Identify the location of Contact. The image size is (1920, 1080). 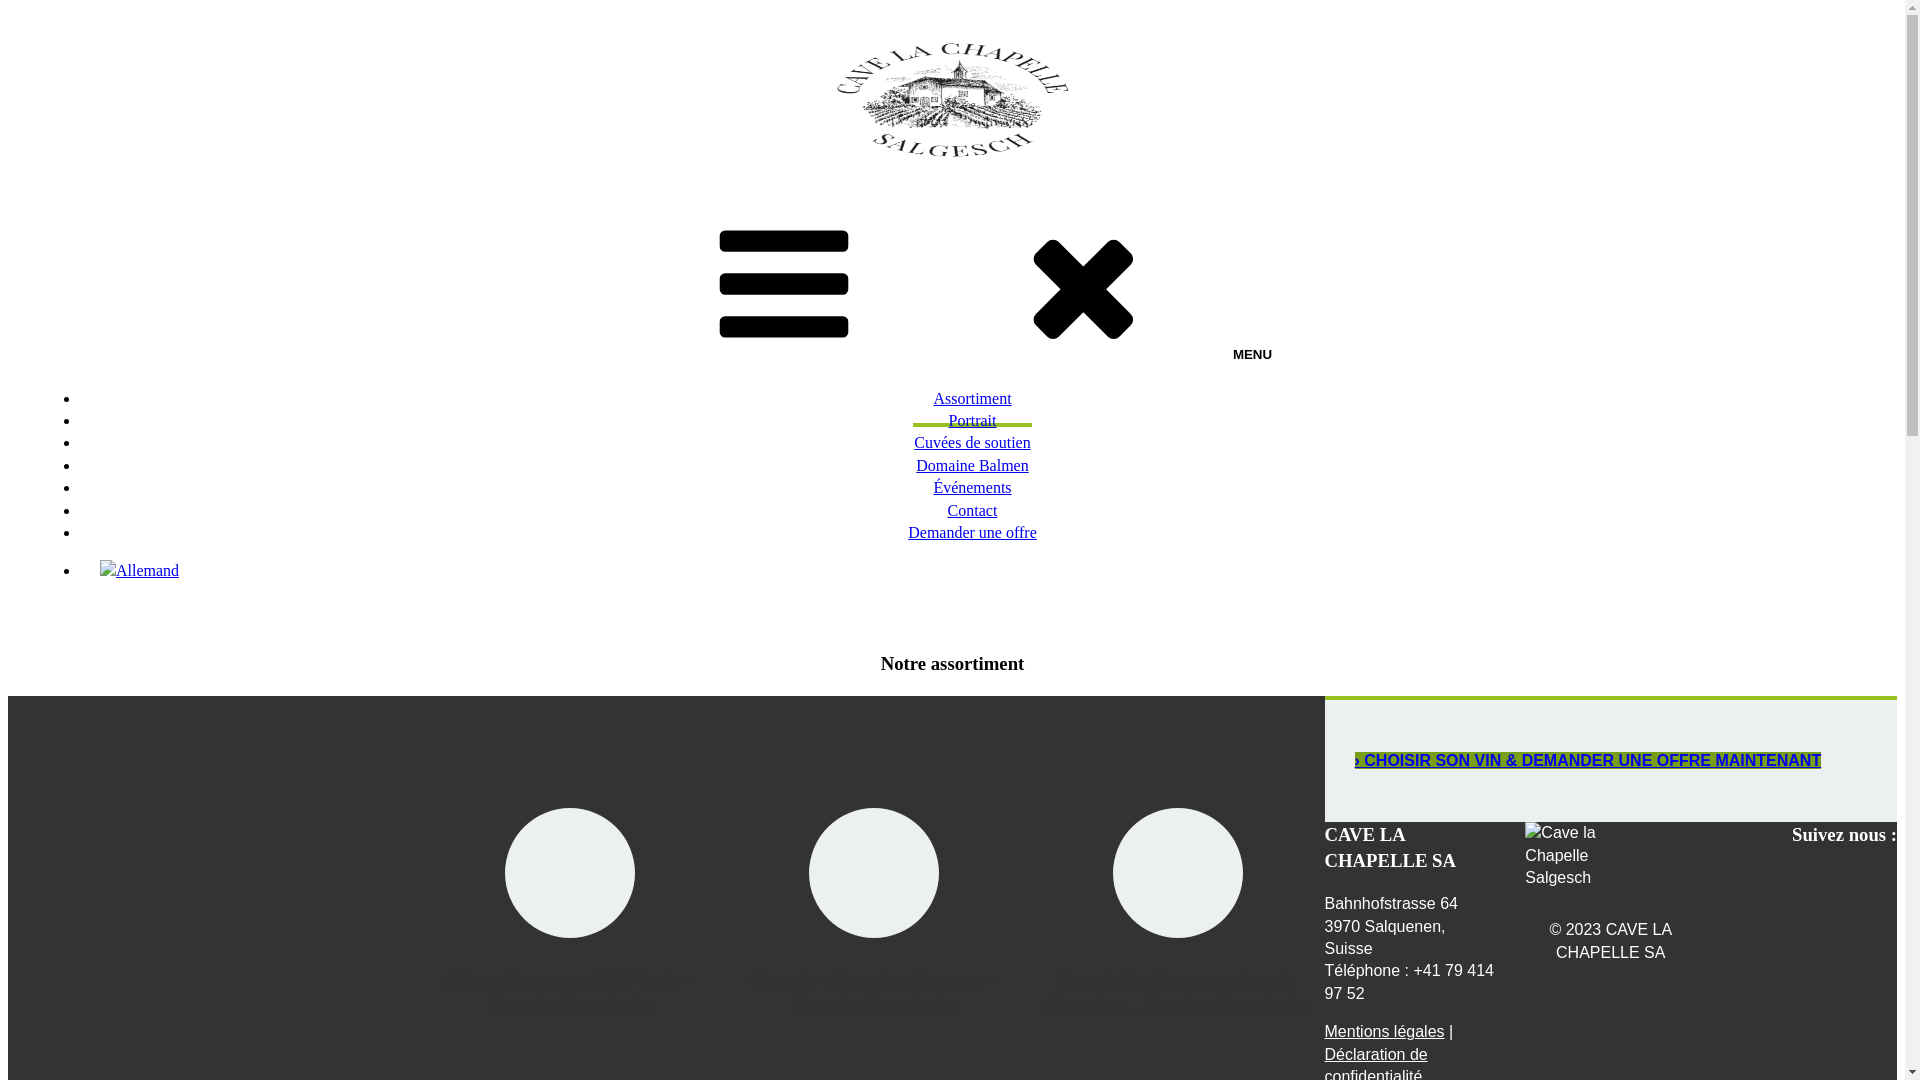
(972, 512).